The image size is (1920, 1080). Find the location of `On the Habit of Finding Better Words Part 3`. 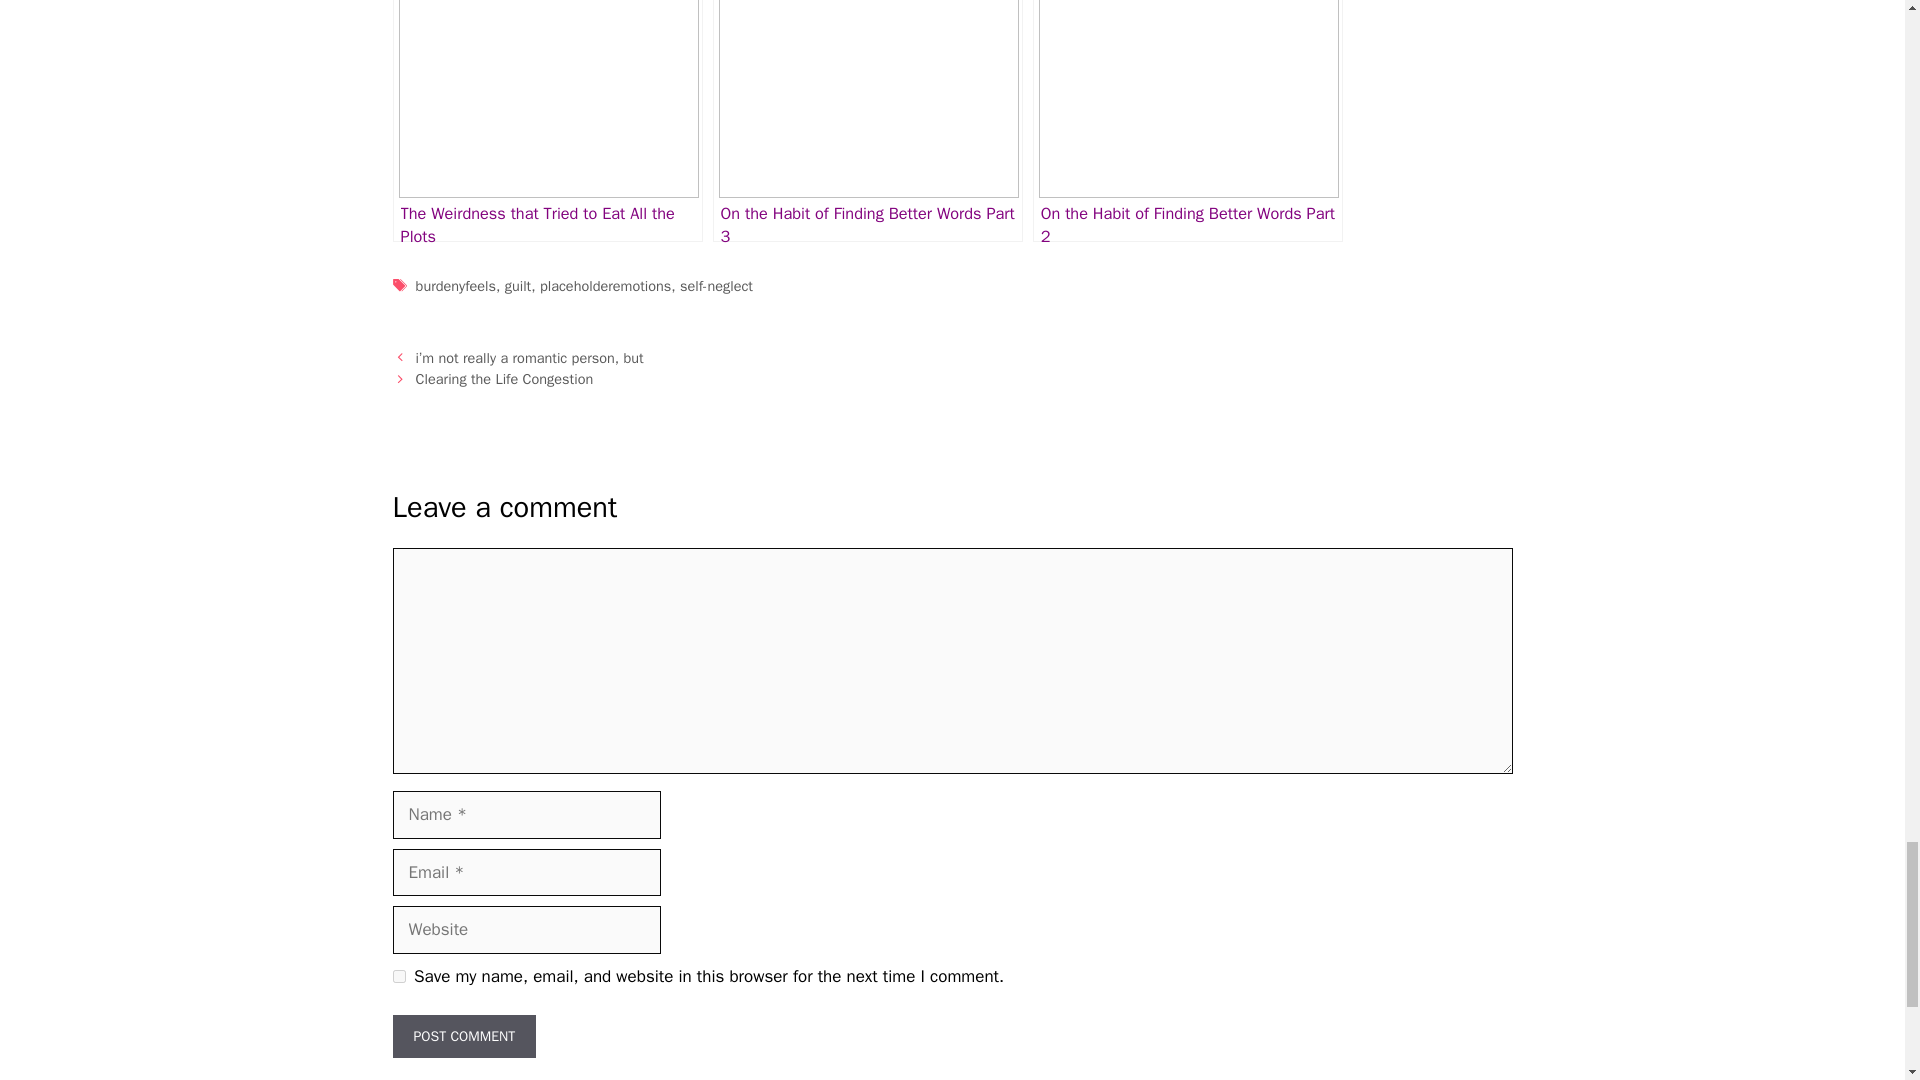

On the Habit of Finding Better Words Part 3 is located at coordinates (868, 120).